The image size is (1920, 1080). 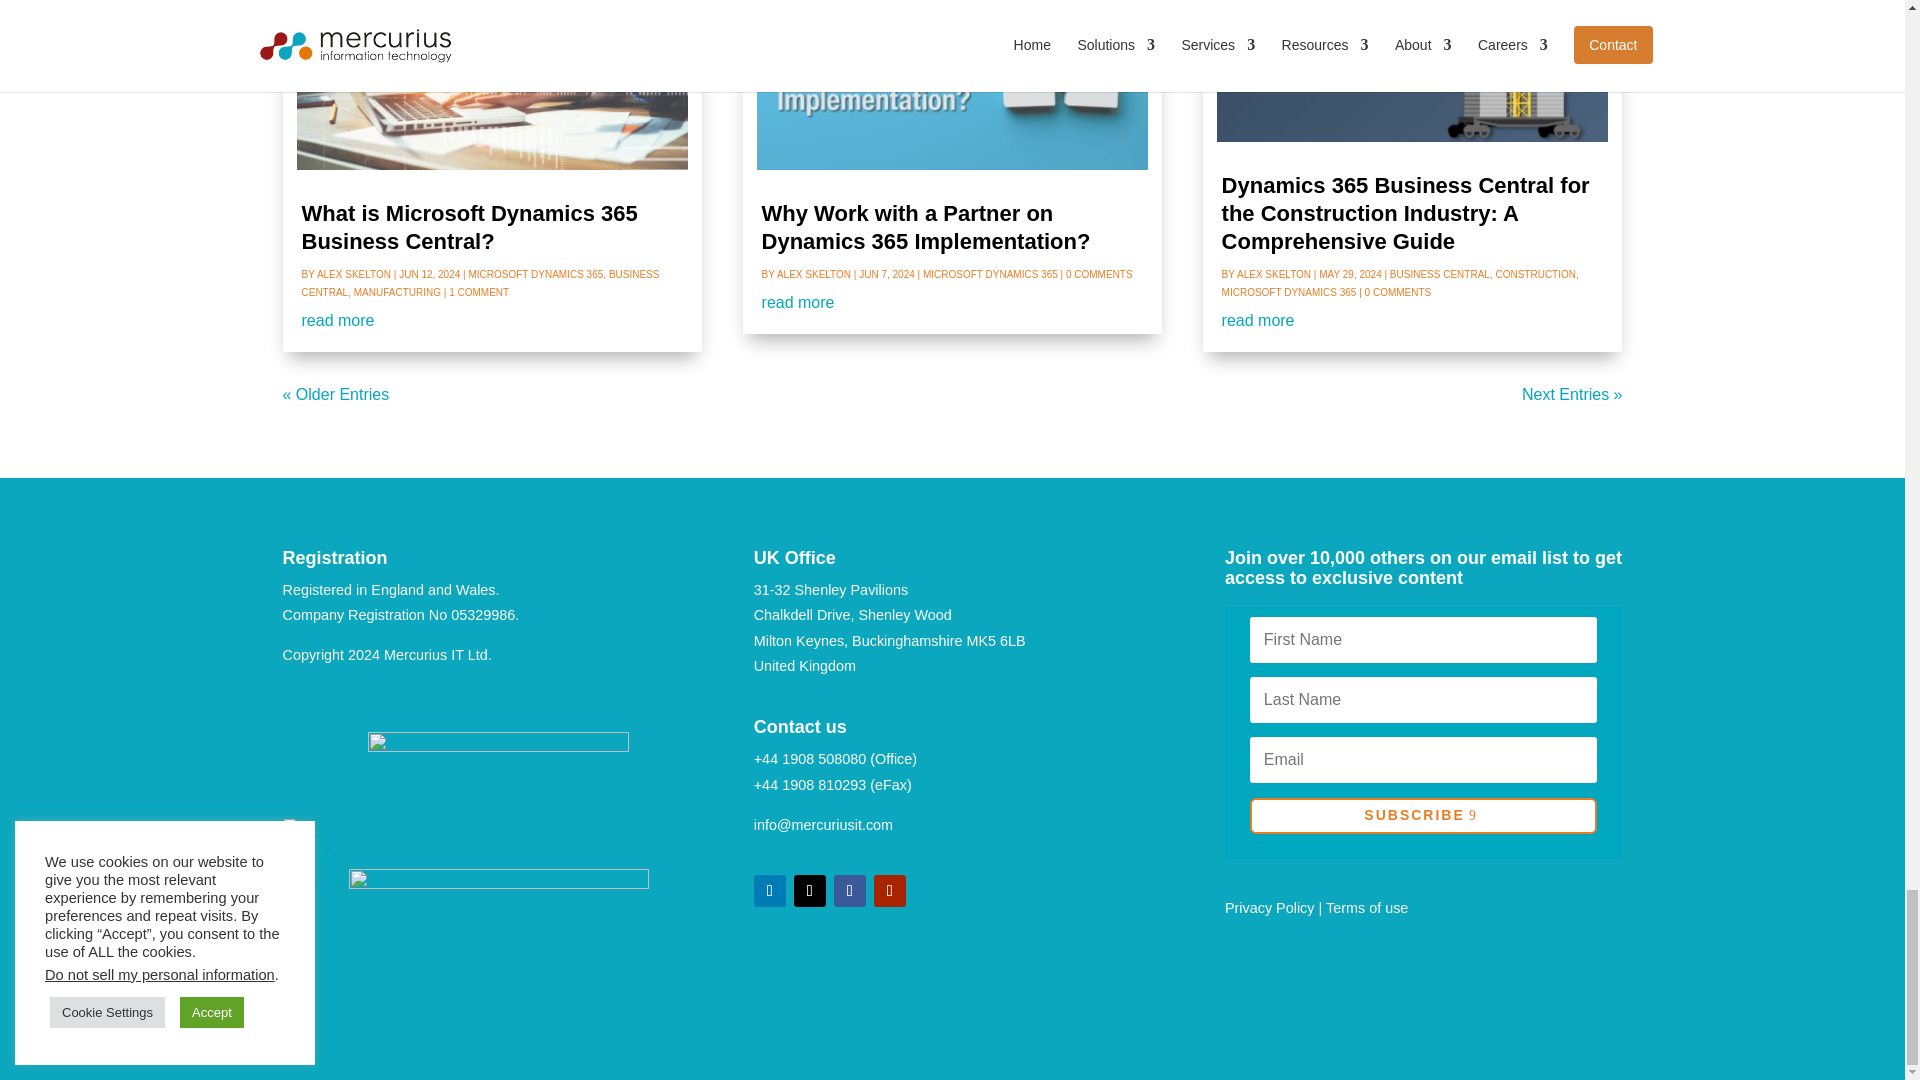 What do you see at coordinates (1274, 274) in the screenshot?
I see `Posts by Alex Skelton` at bounding box center [1274, 274].